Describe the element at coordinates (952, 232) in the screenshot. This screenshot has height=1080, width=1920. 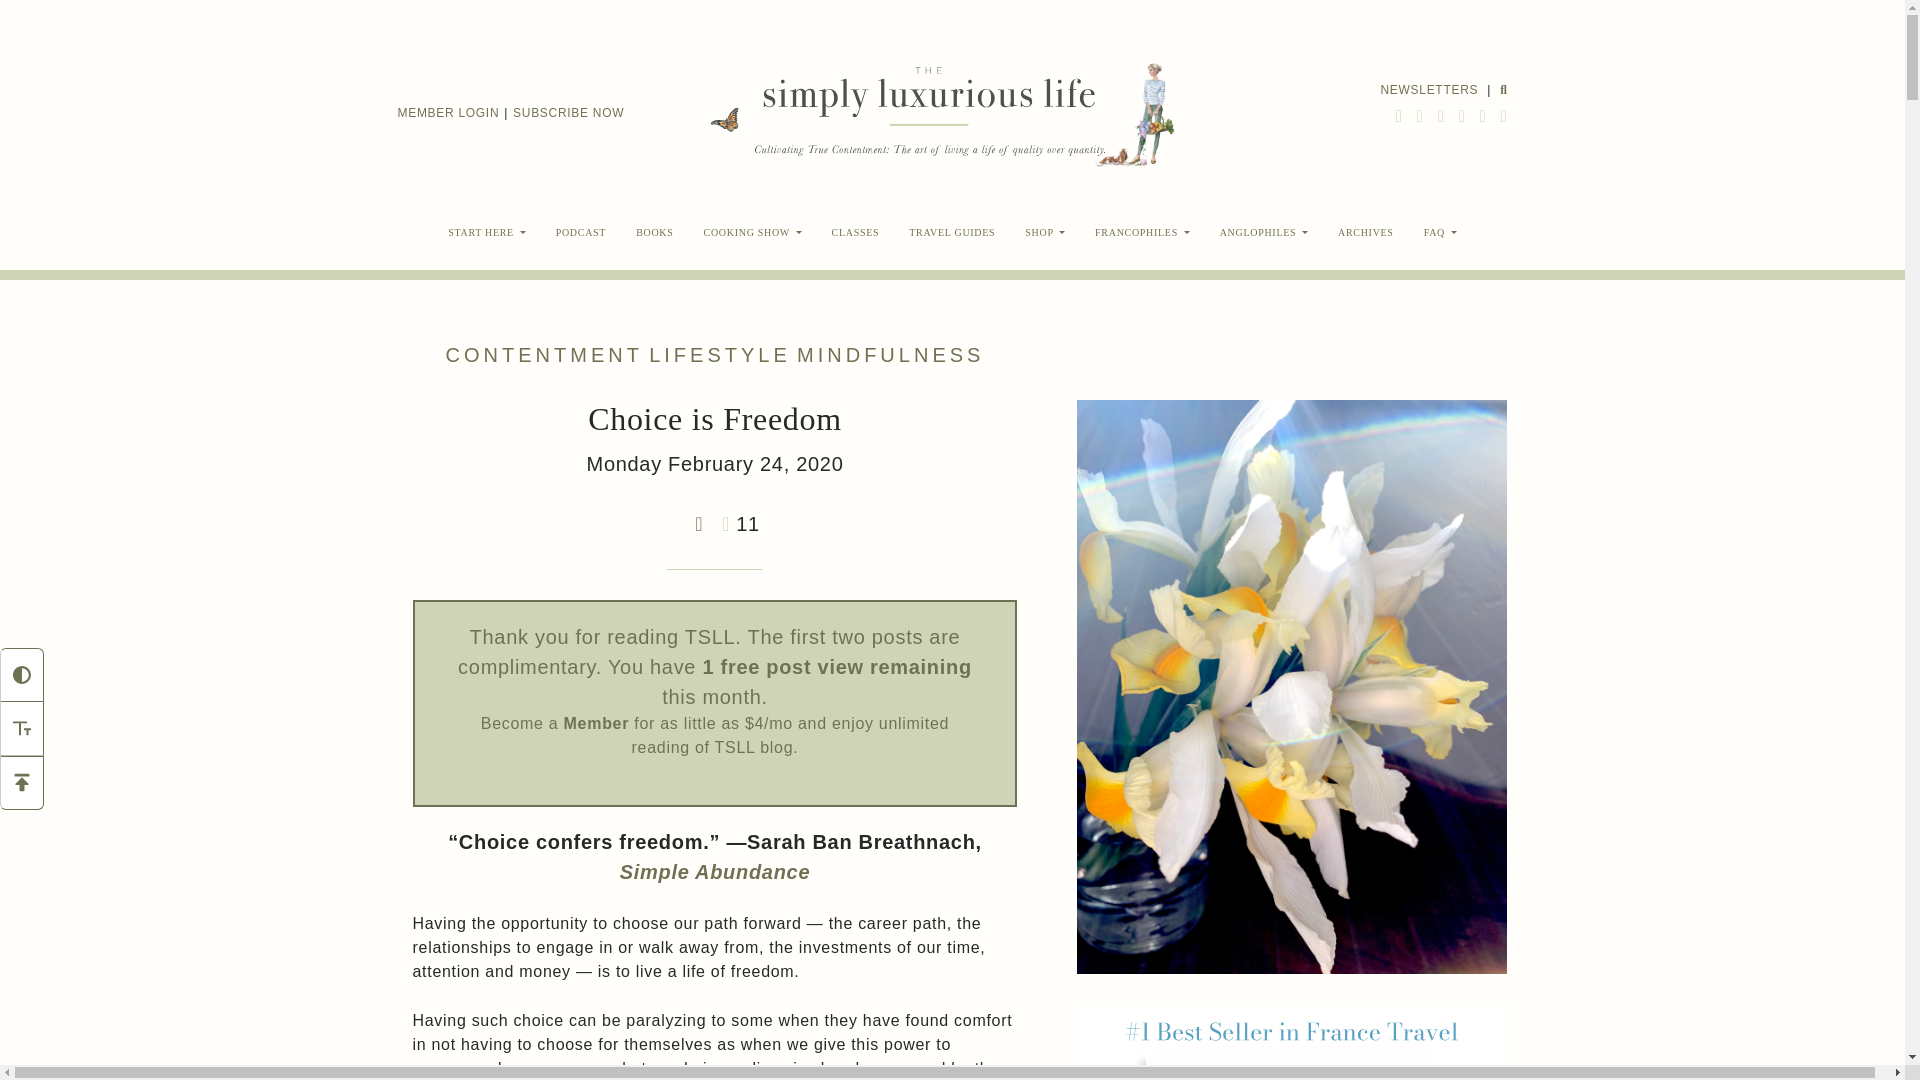
I see `TRAVEL GUIDES` at that location.